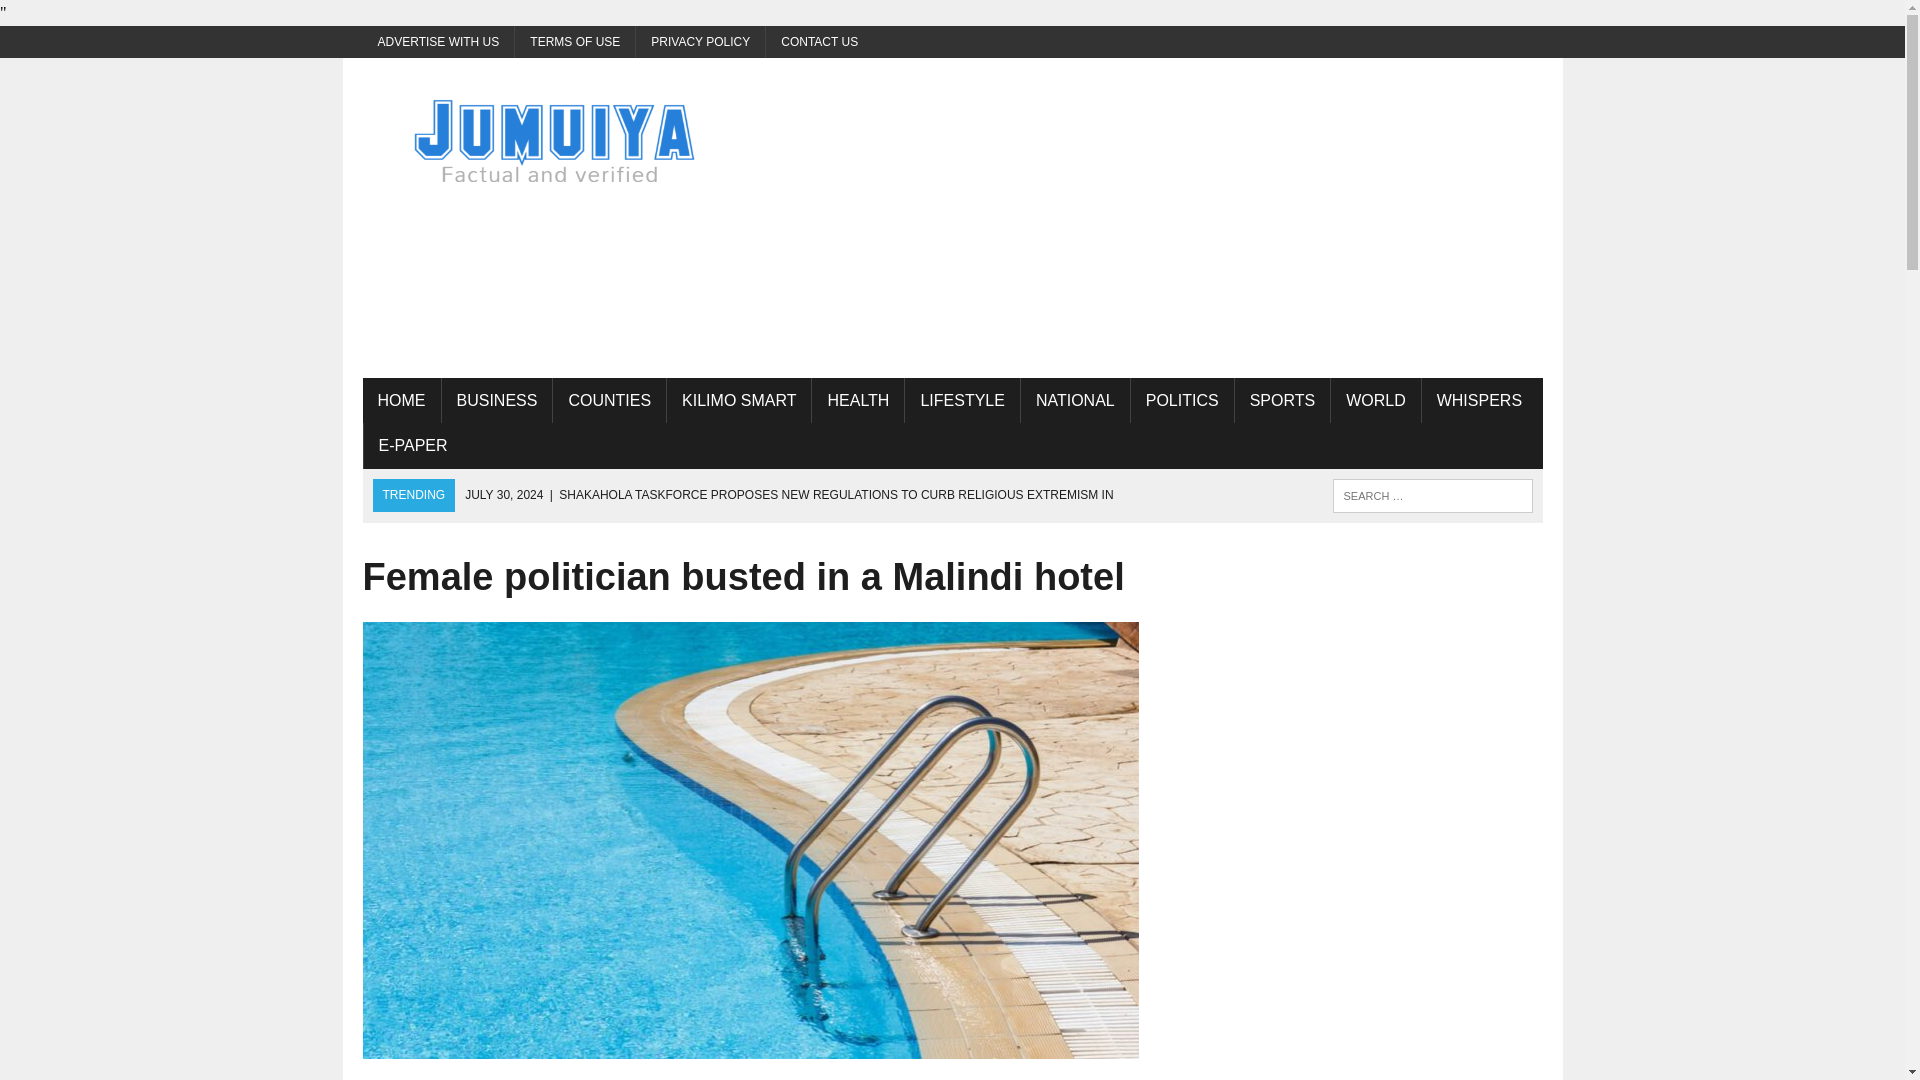 Image resolution: width=1920 pixels, height=1080 pixels. I want to click on PRIVACY POLICY, so click(700, 42).